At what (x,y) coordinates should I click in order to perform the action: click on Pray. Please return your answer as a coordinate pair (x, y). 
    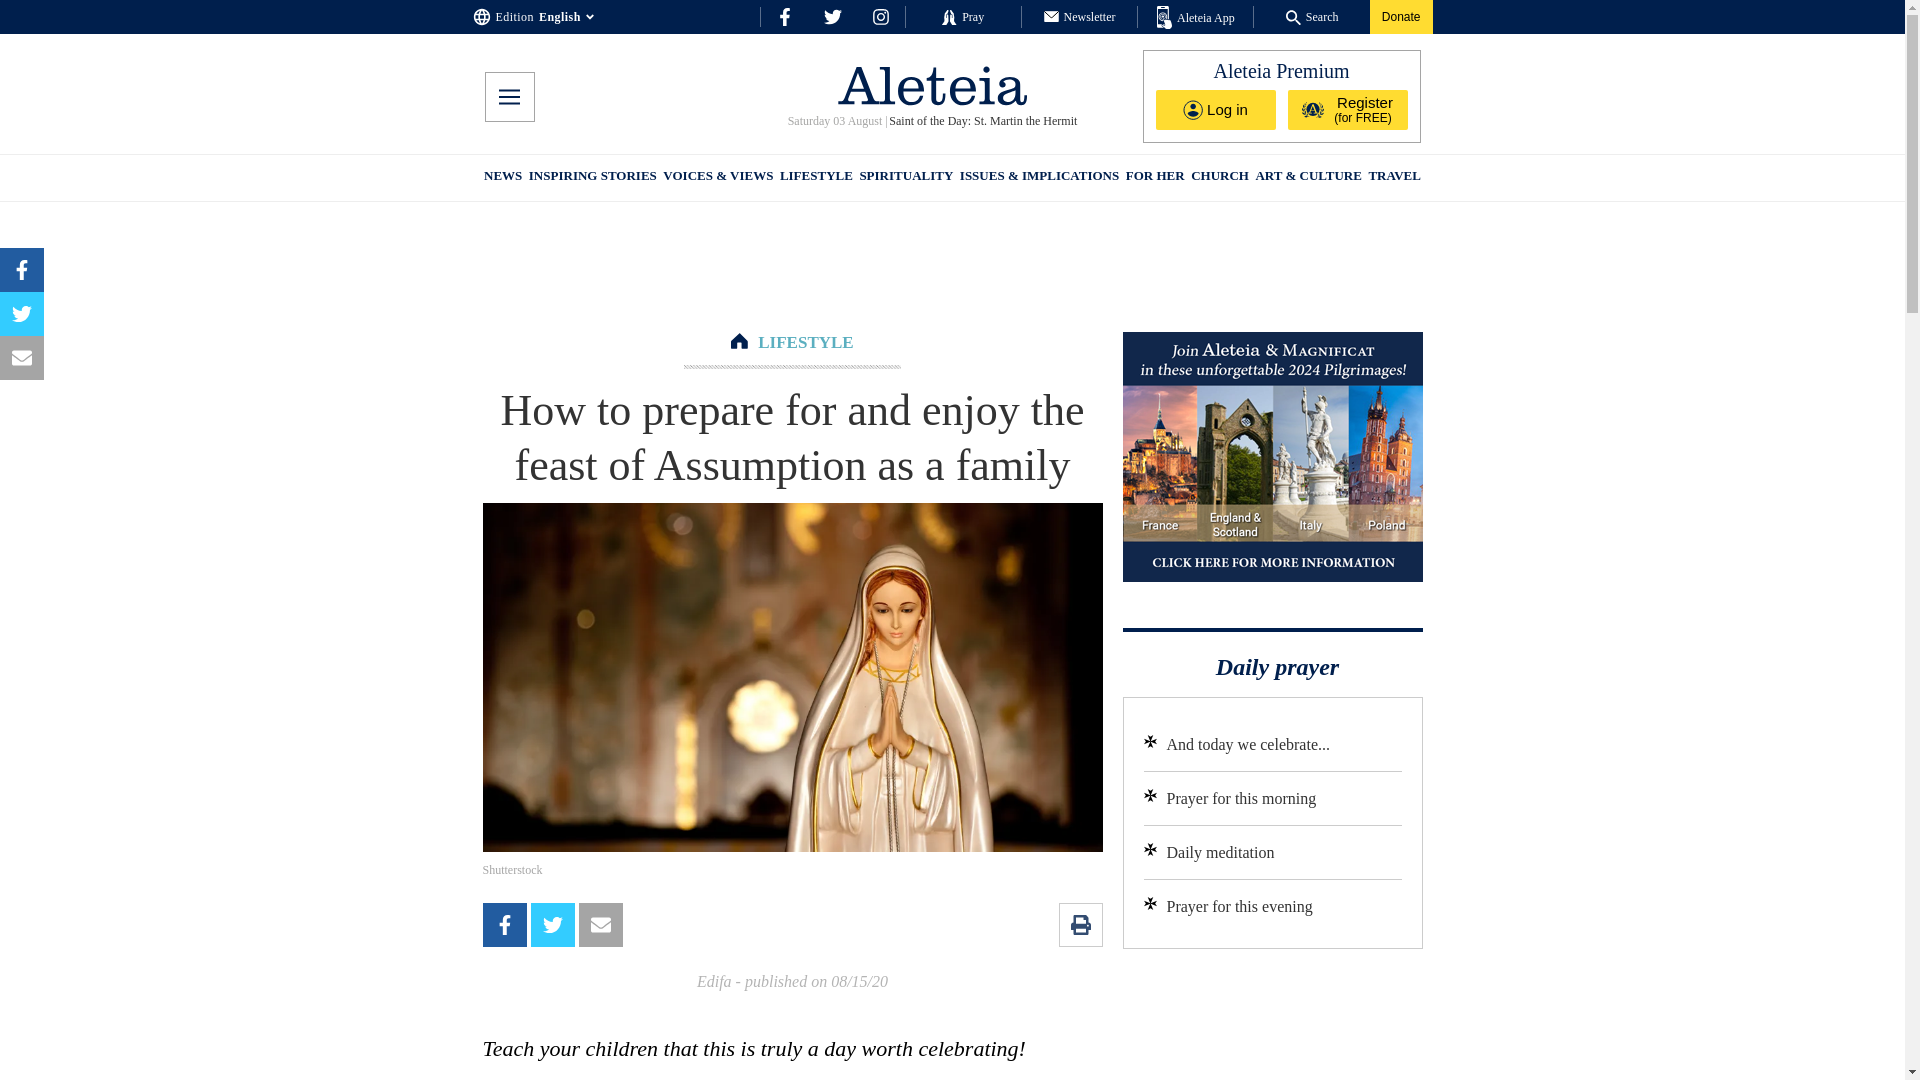
    Looking at the image, I should click on (962, 16).